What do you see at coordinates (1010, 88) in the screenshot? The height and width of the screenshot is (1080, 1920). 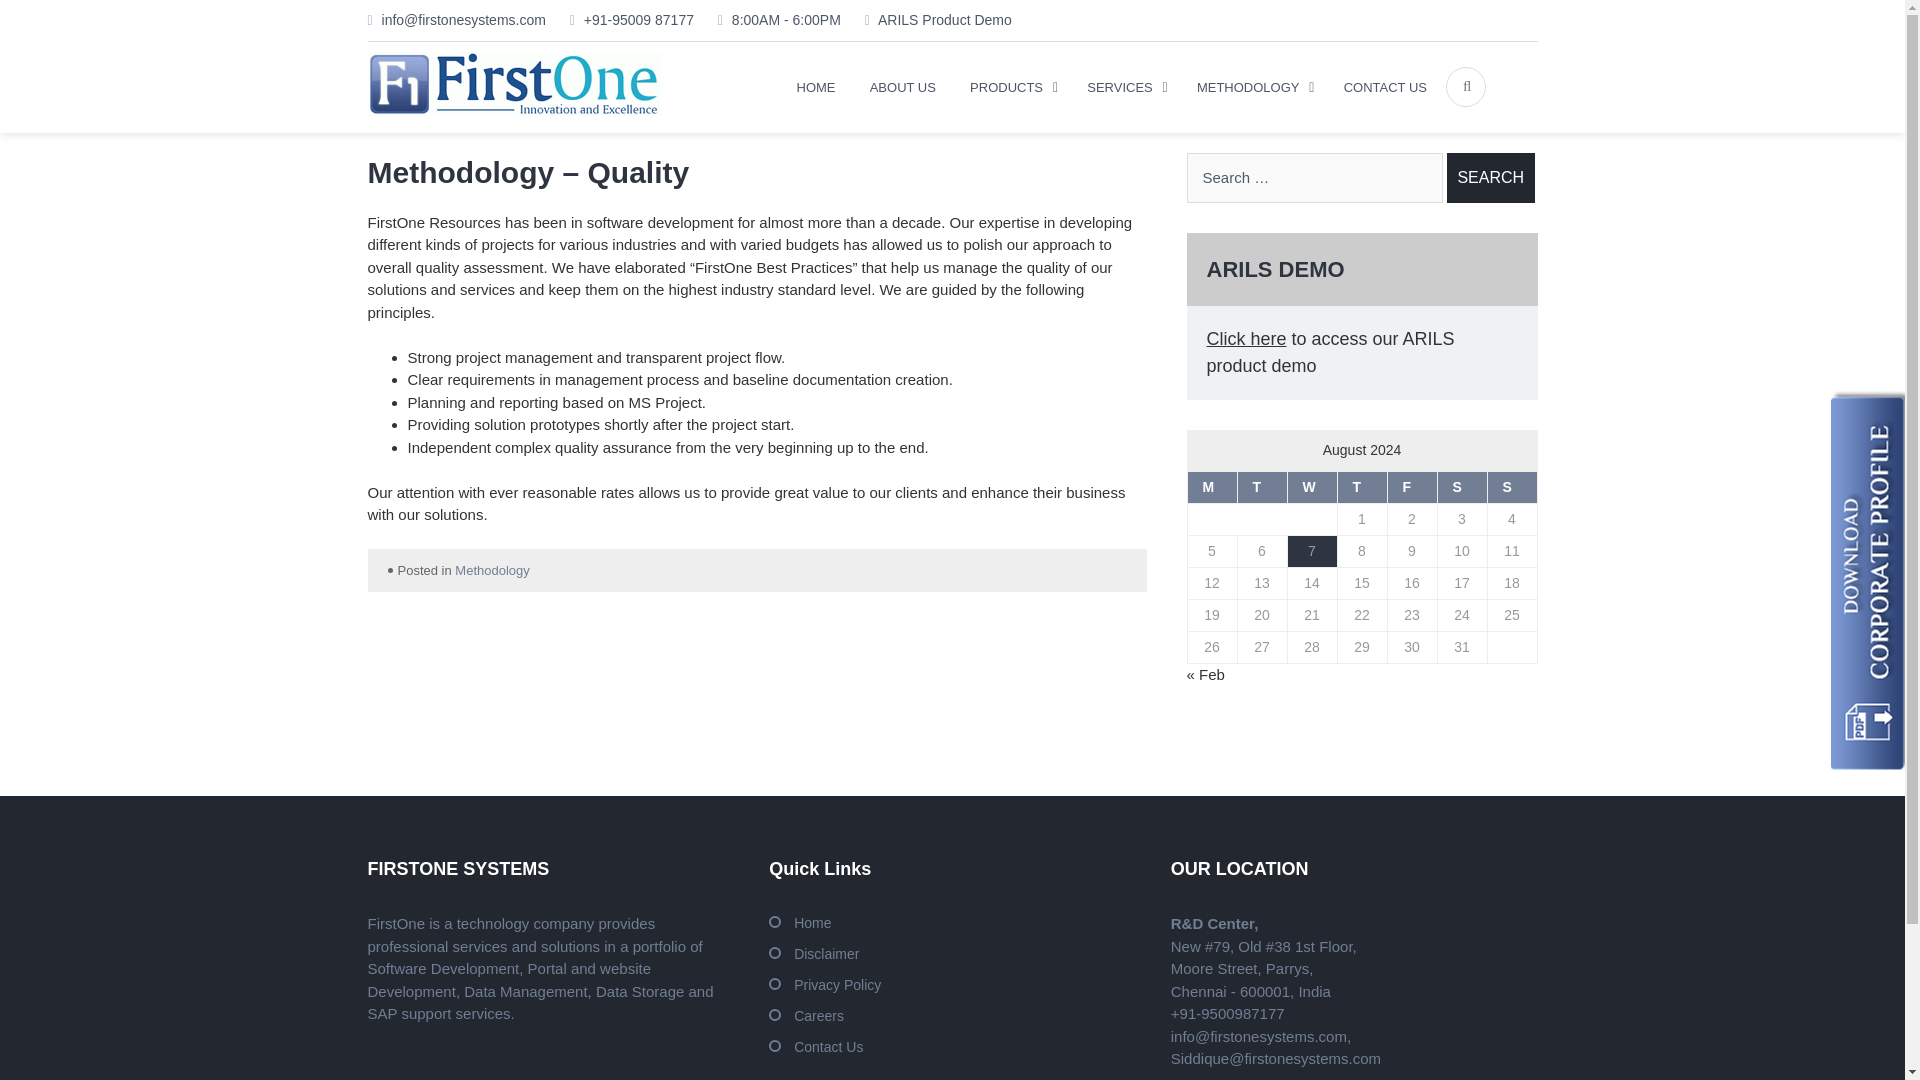 I see `PRODUCTS` at bounding box center [1010, 88].